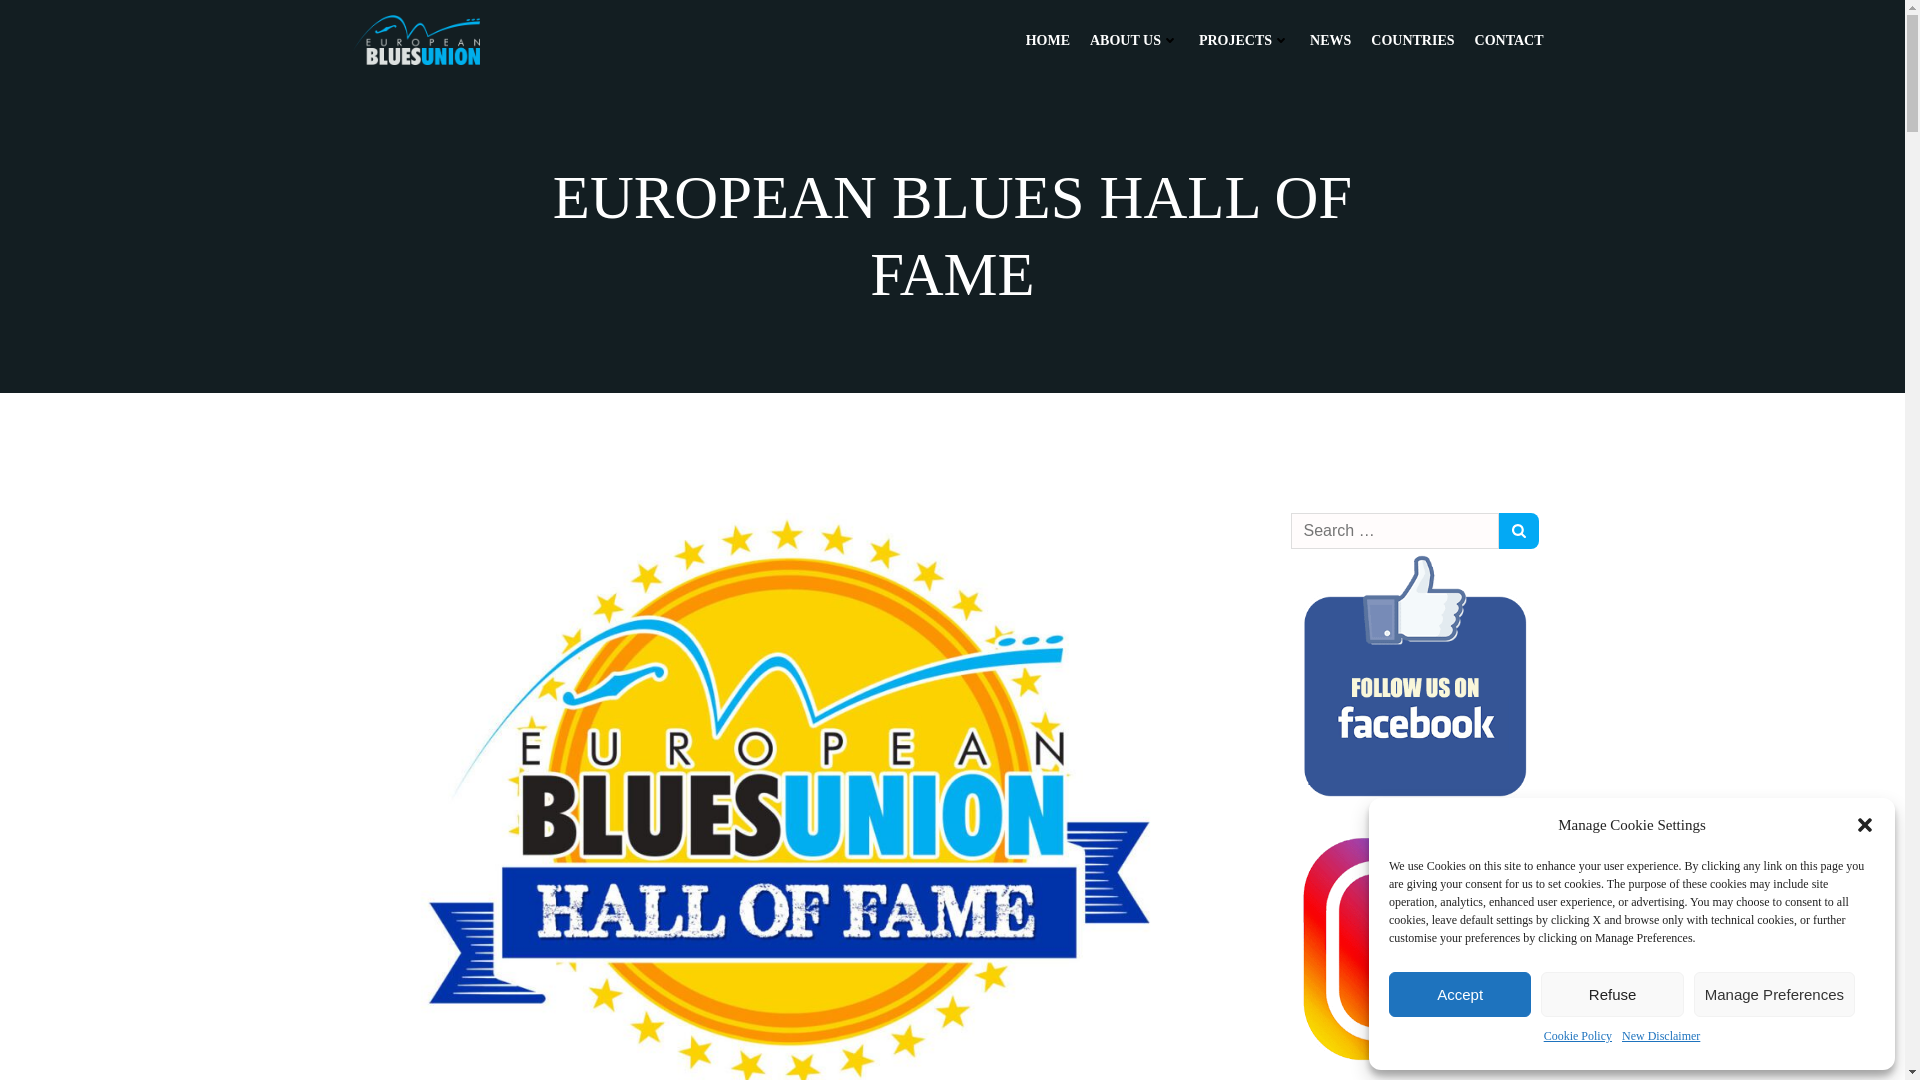  I want to click on New Disclaimer, so click(1660, 1036).